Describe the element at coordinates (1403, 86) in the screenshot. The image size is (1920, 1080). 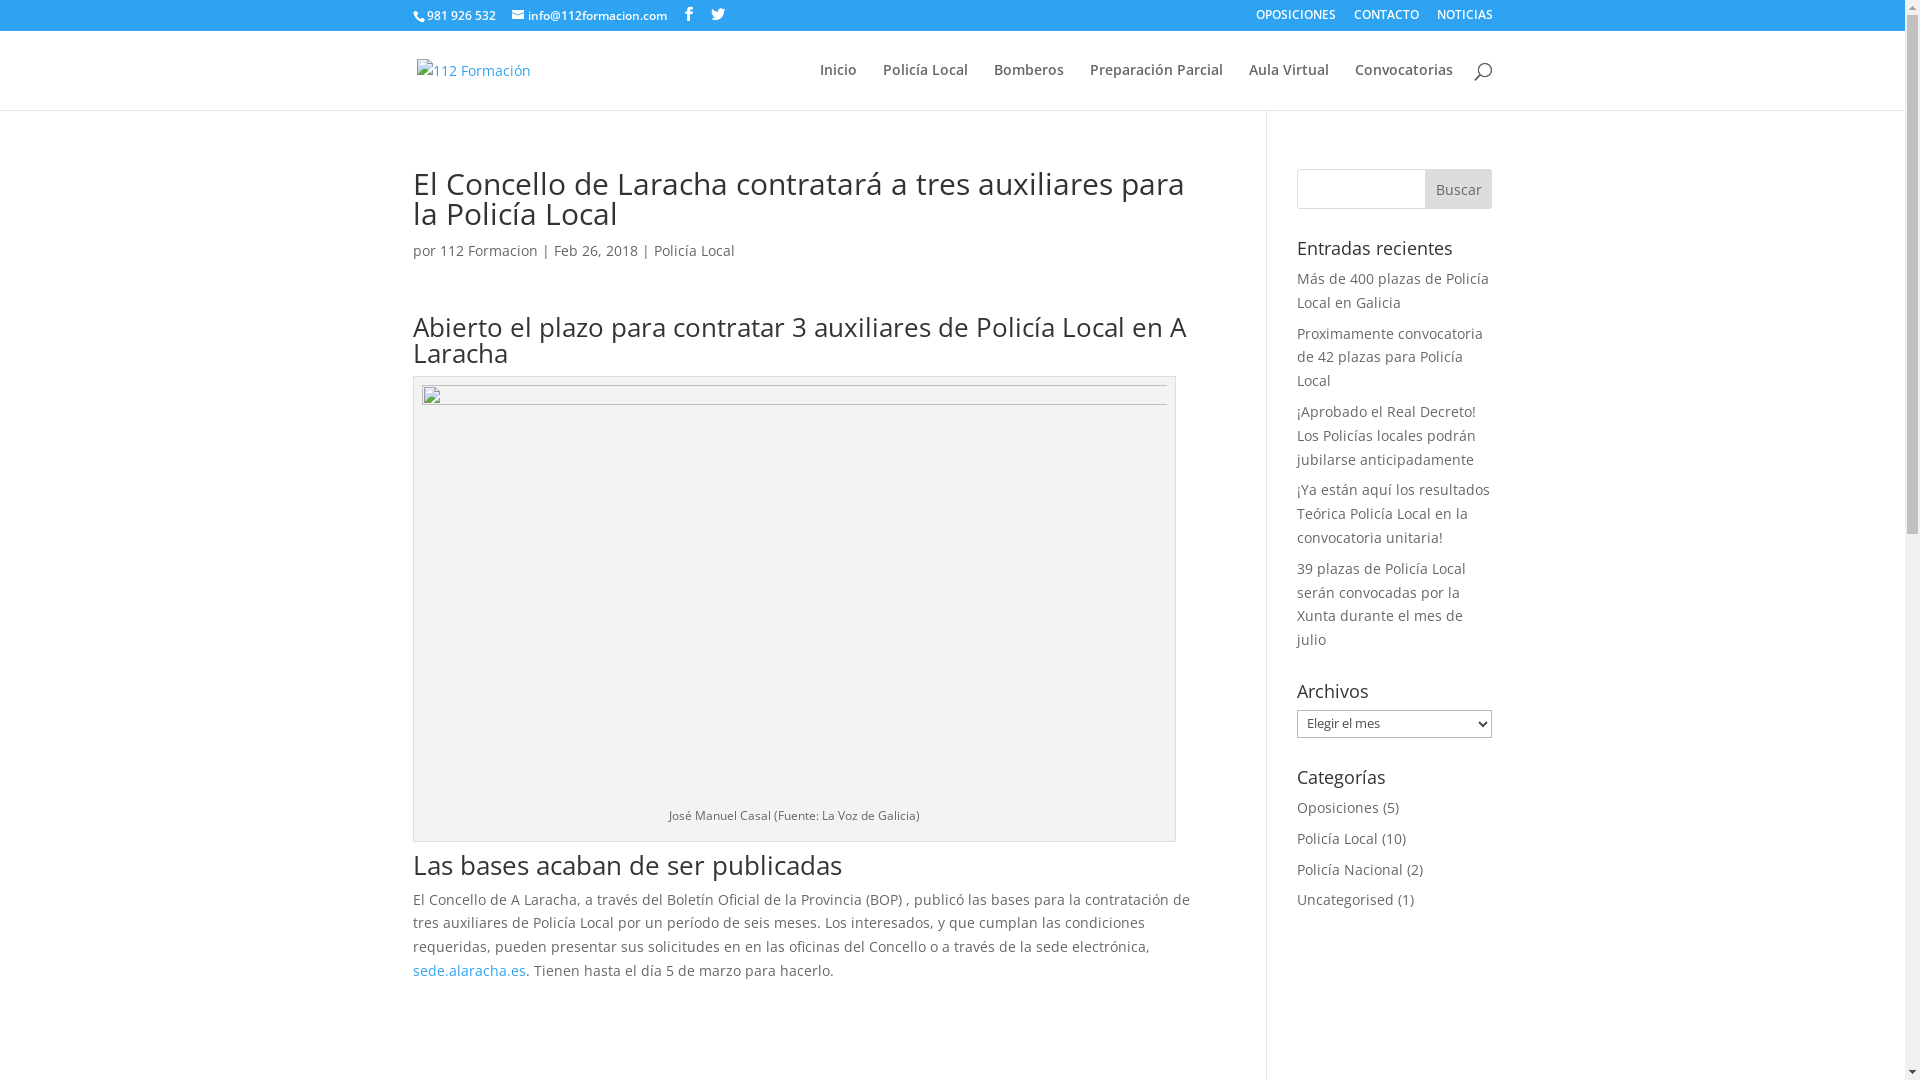
I see `Convocatorias` at that location.